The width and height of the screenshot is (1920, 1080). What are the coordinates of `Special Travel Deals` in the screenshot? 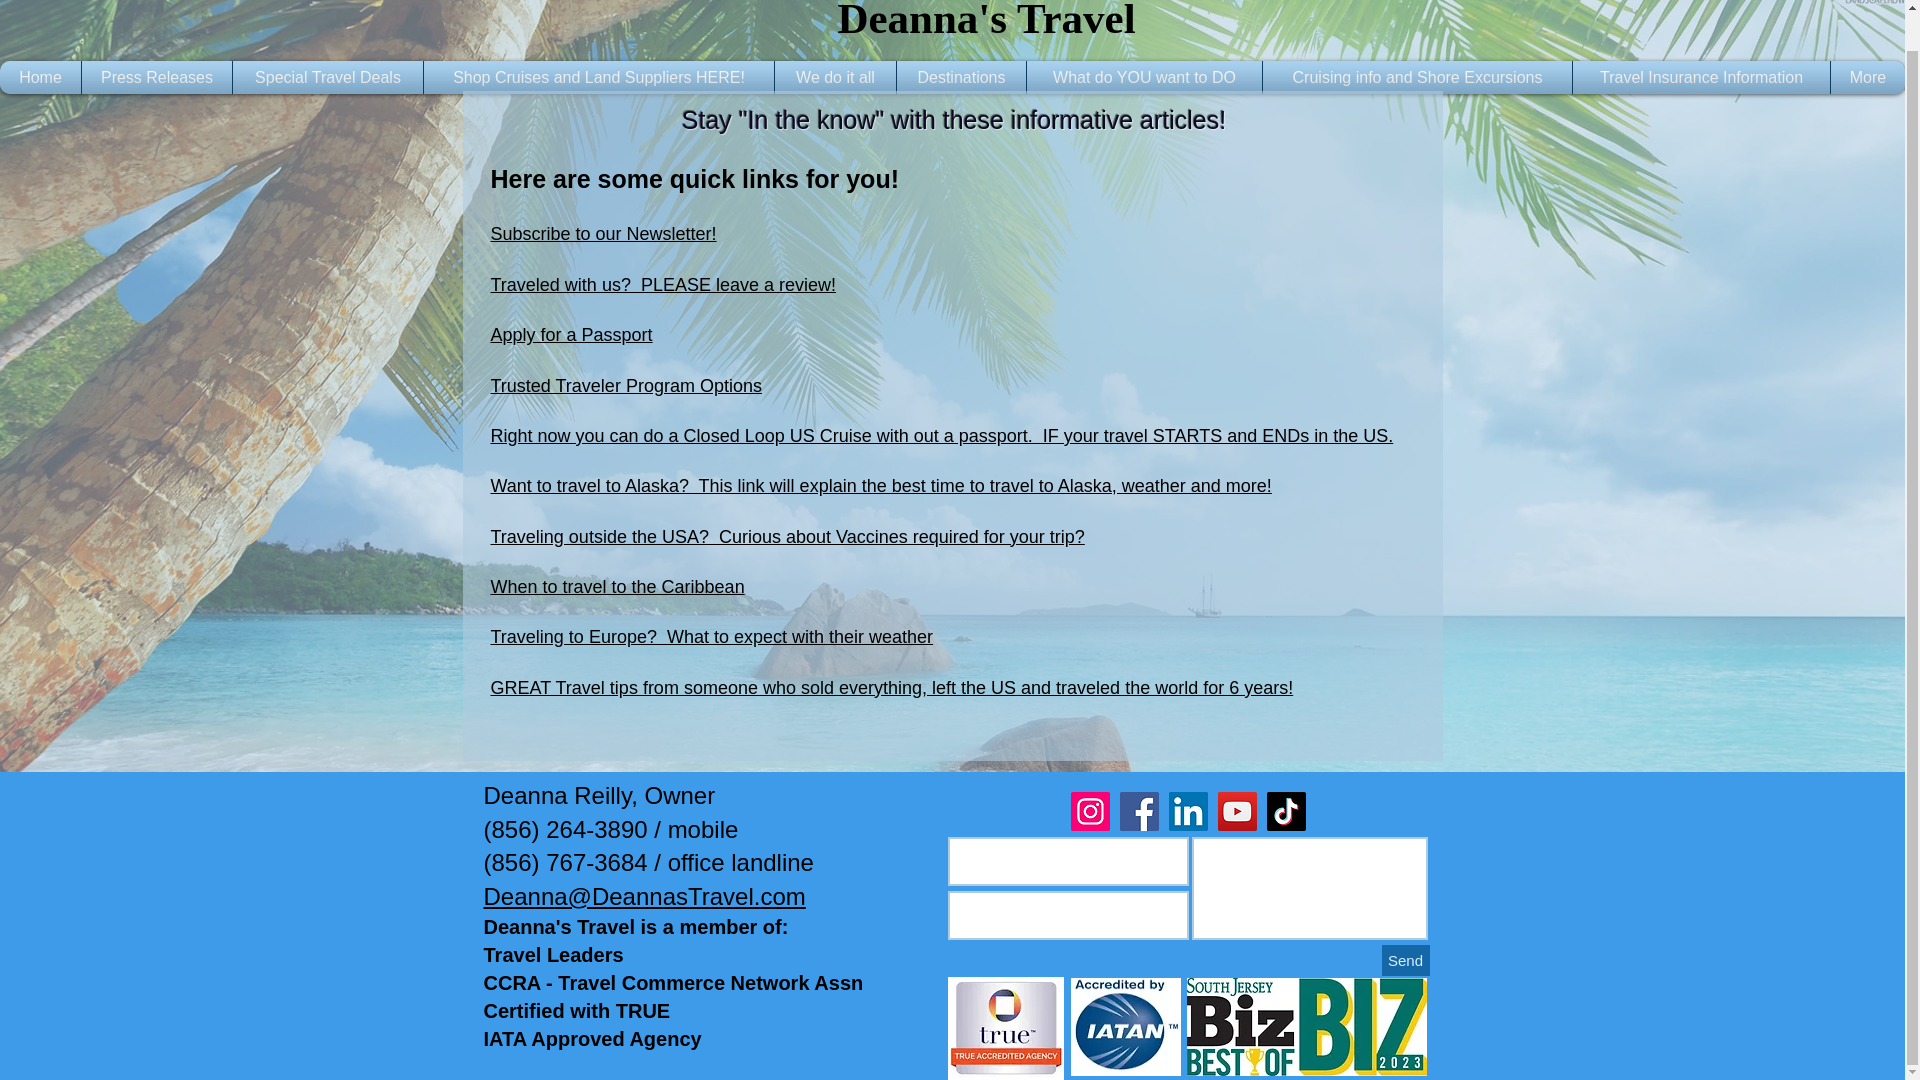 It's located at (328, 76).